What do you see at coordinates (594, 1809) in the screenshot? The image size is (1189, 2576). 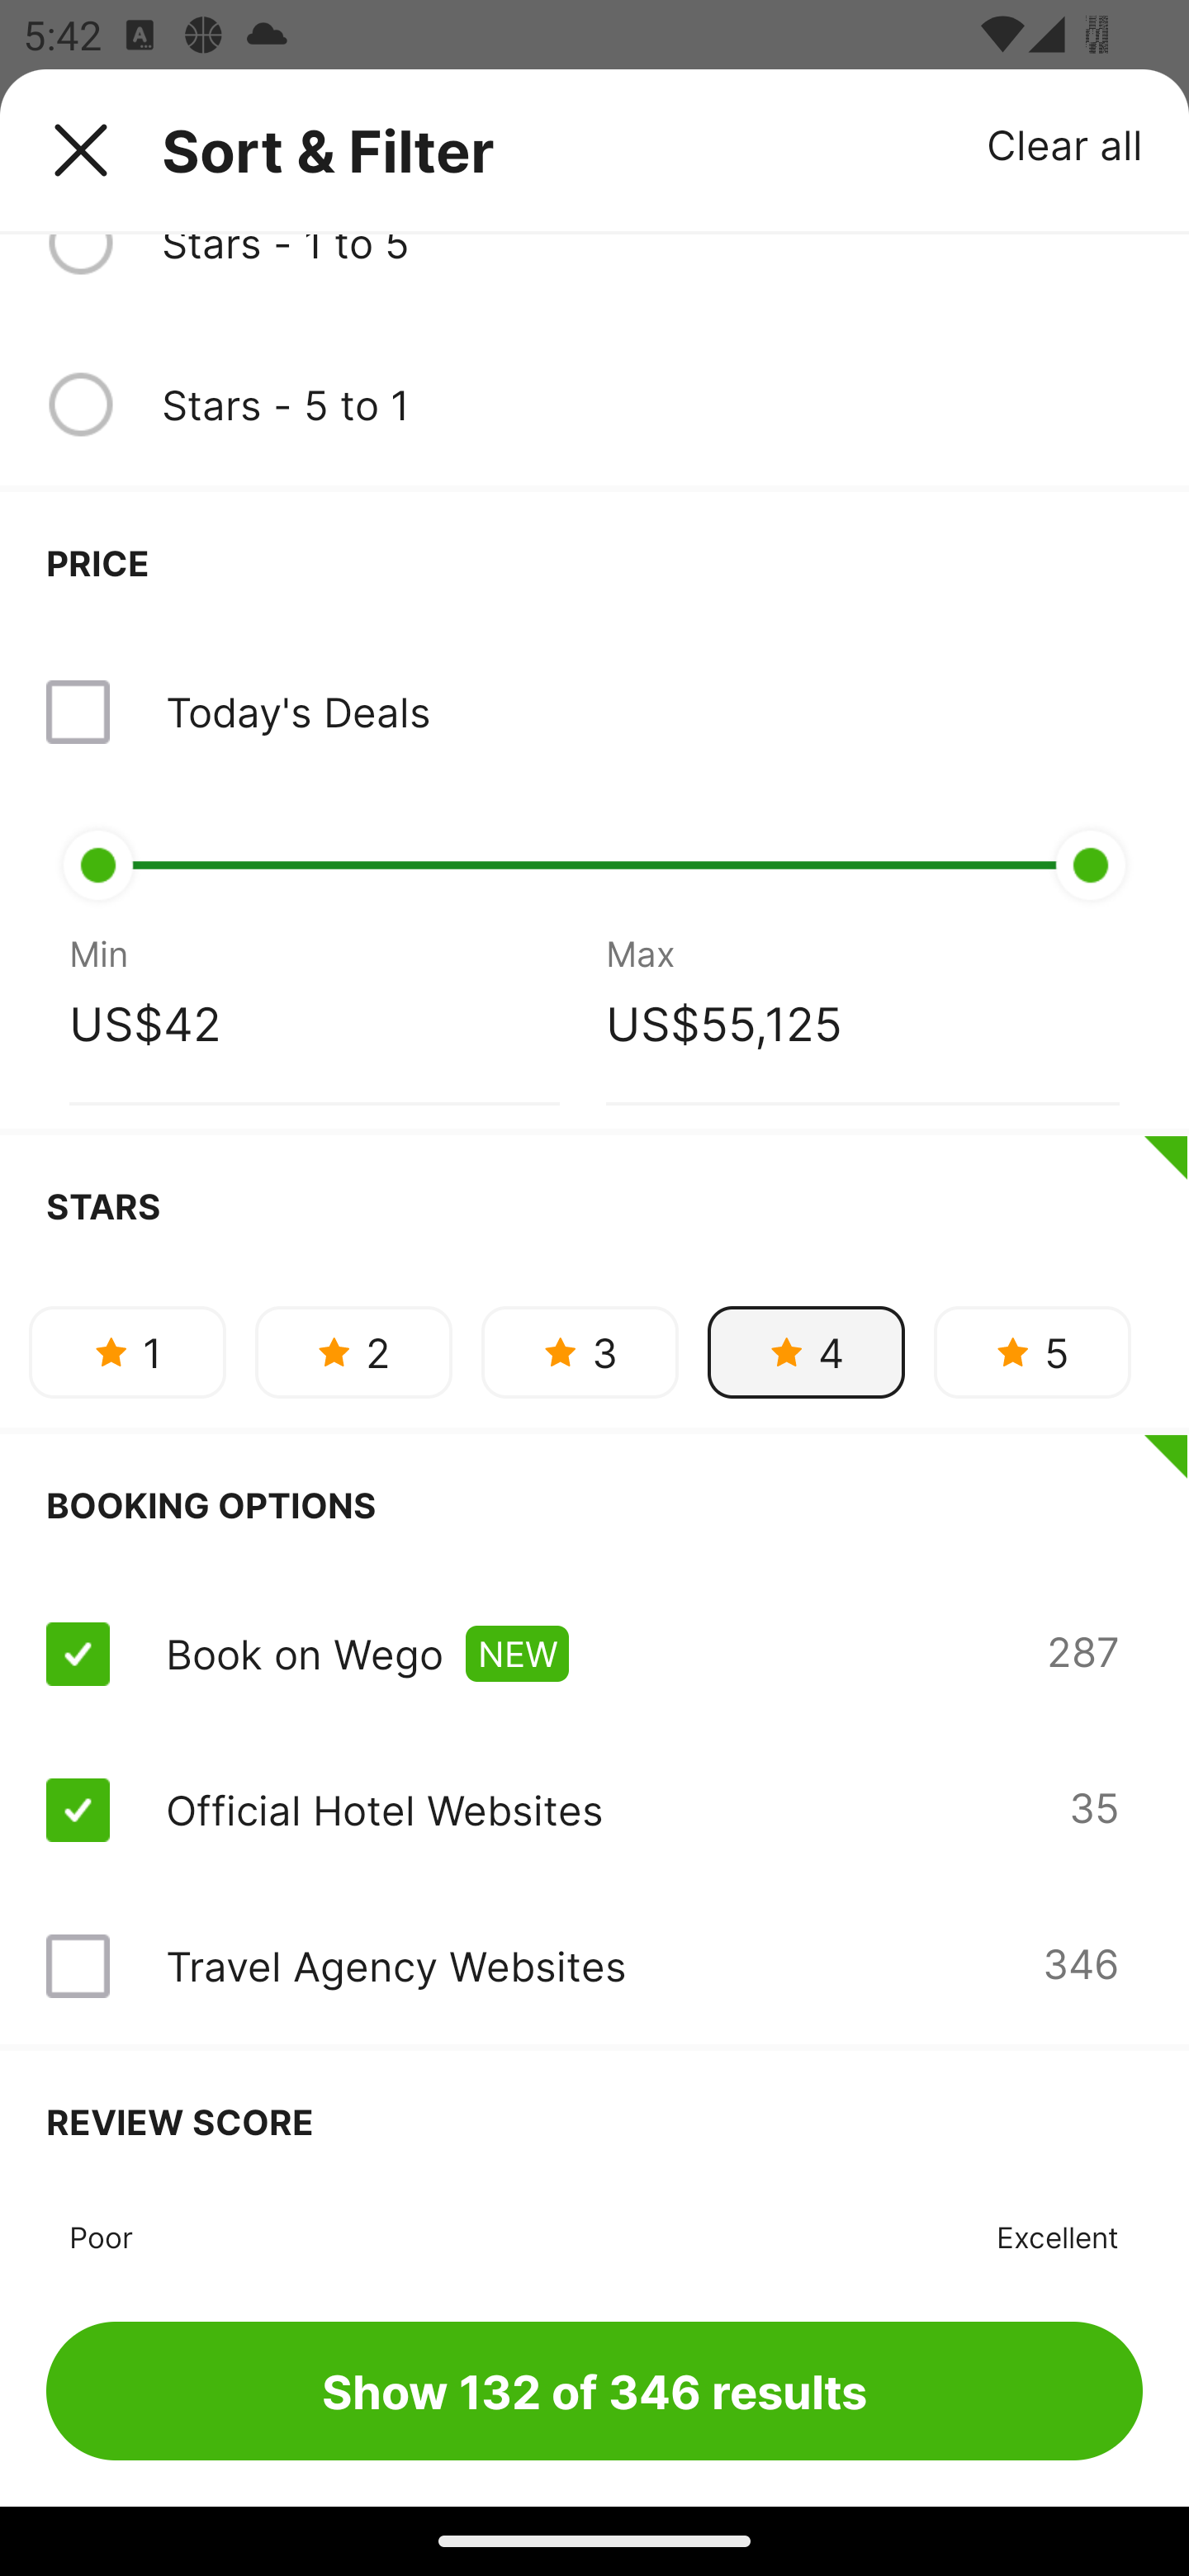 I see `Official Hotel Websites 35` at bounding box center [594, 1809].